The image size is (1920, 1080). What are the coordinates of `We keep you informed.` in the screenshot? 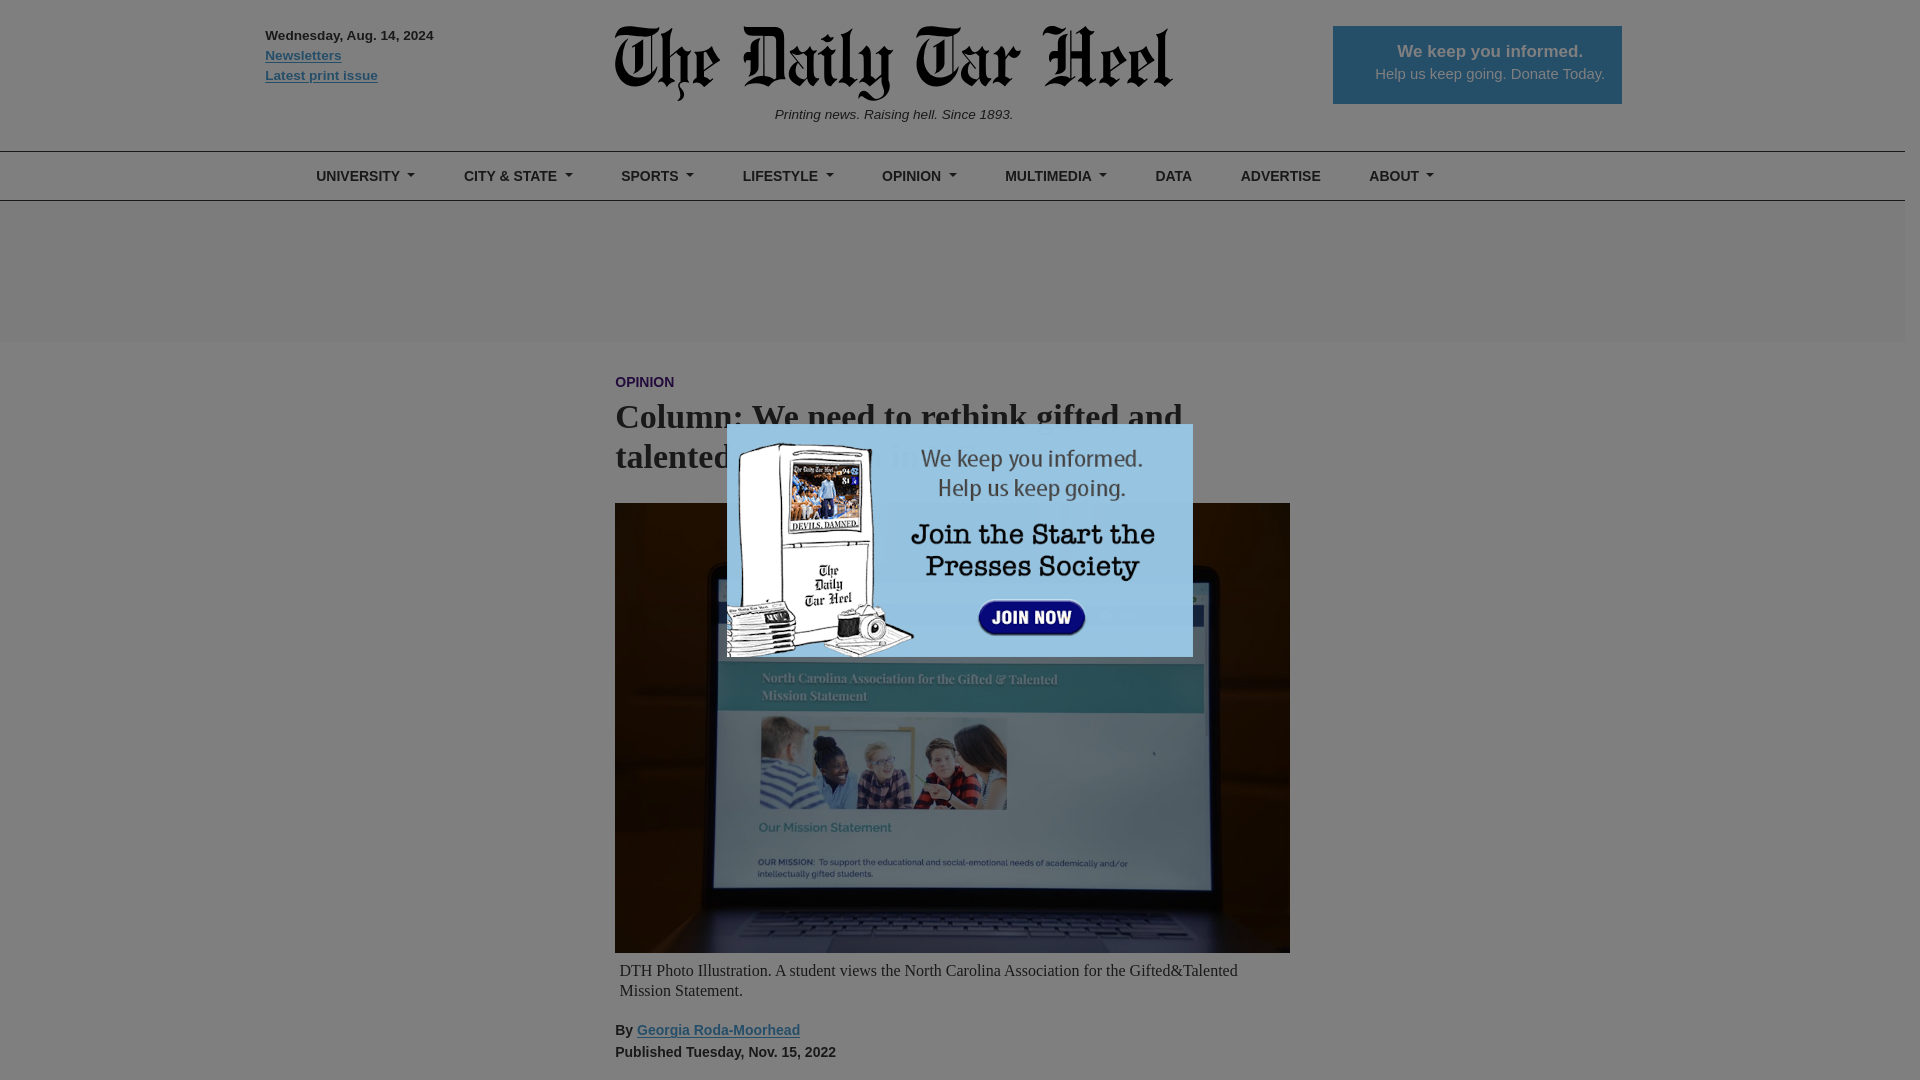 It's located at (1490, 51).